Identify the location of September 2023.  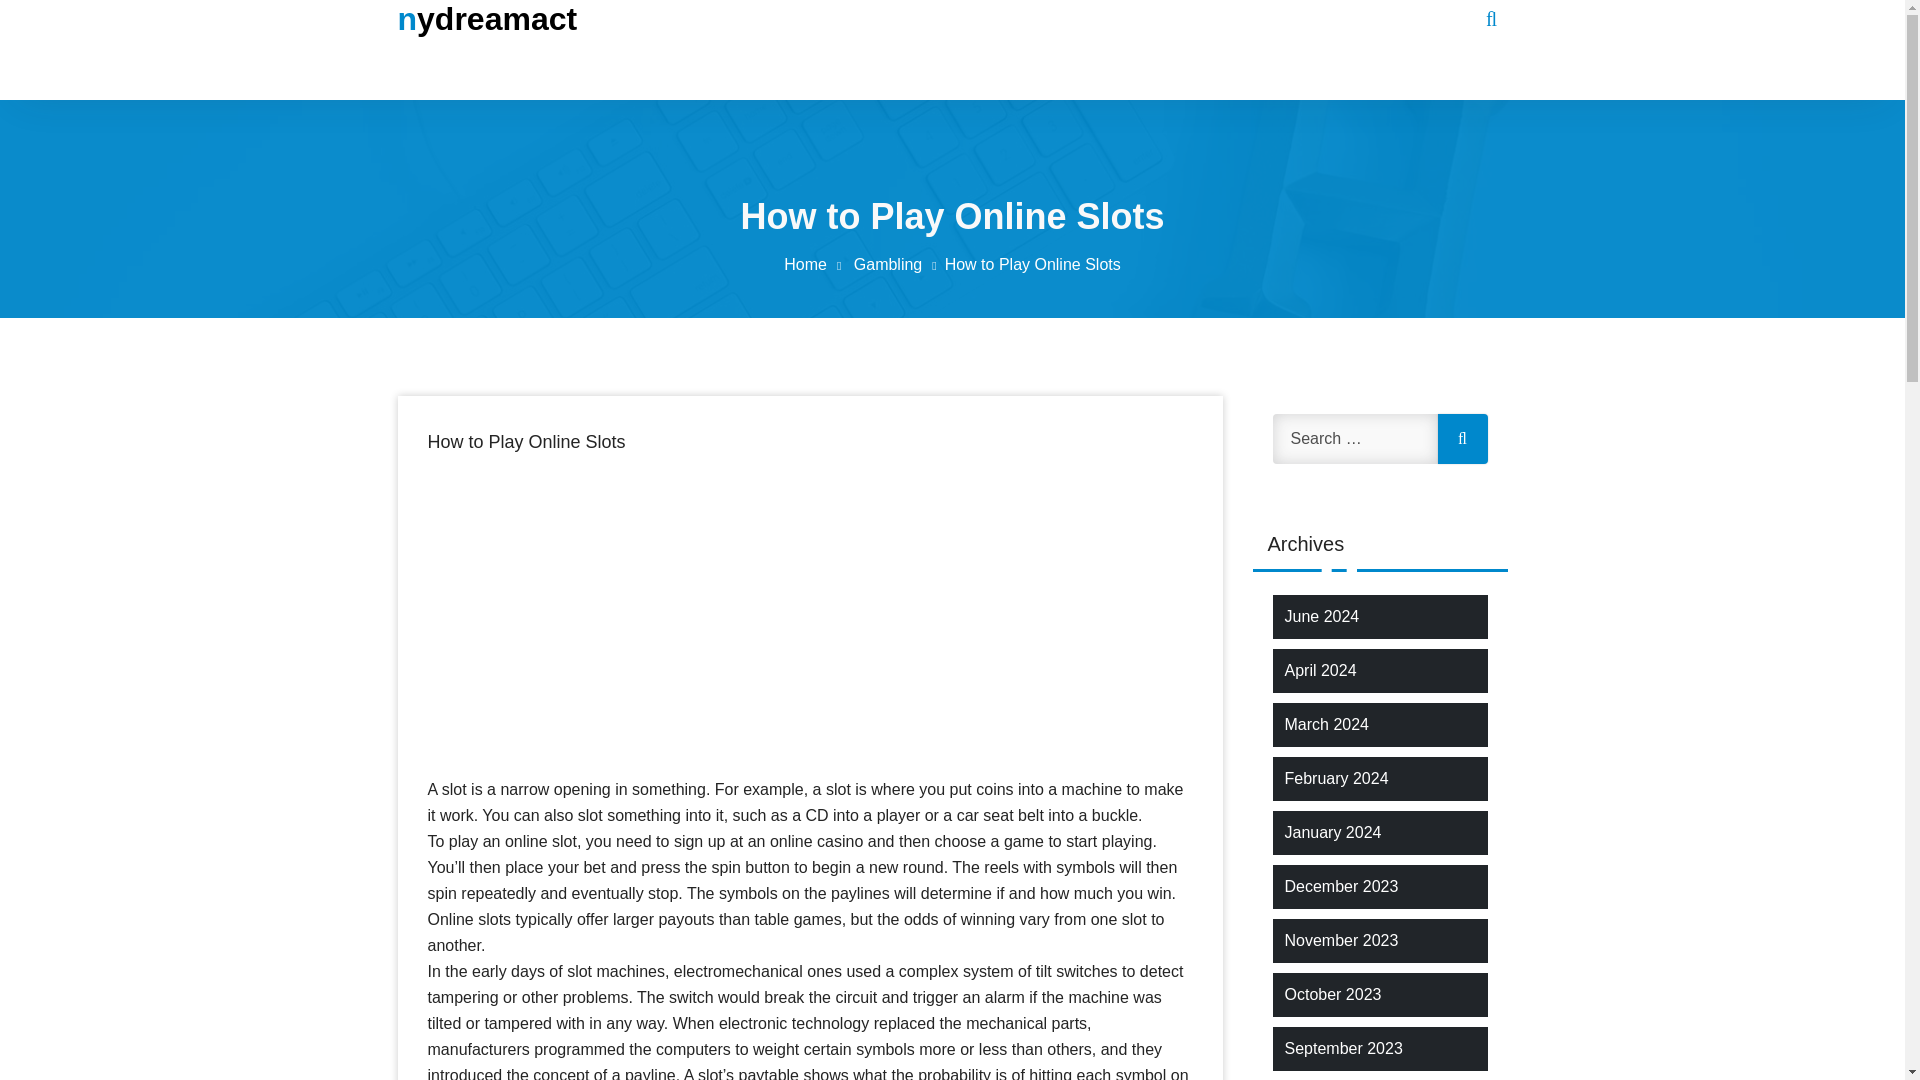
(1342, 1048).